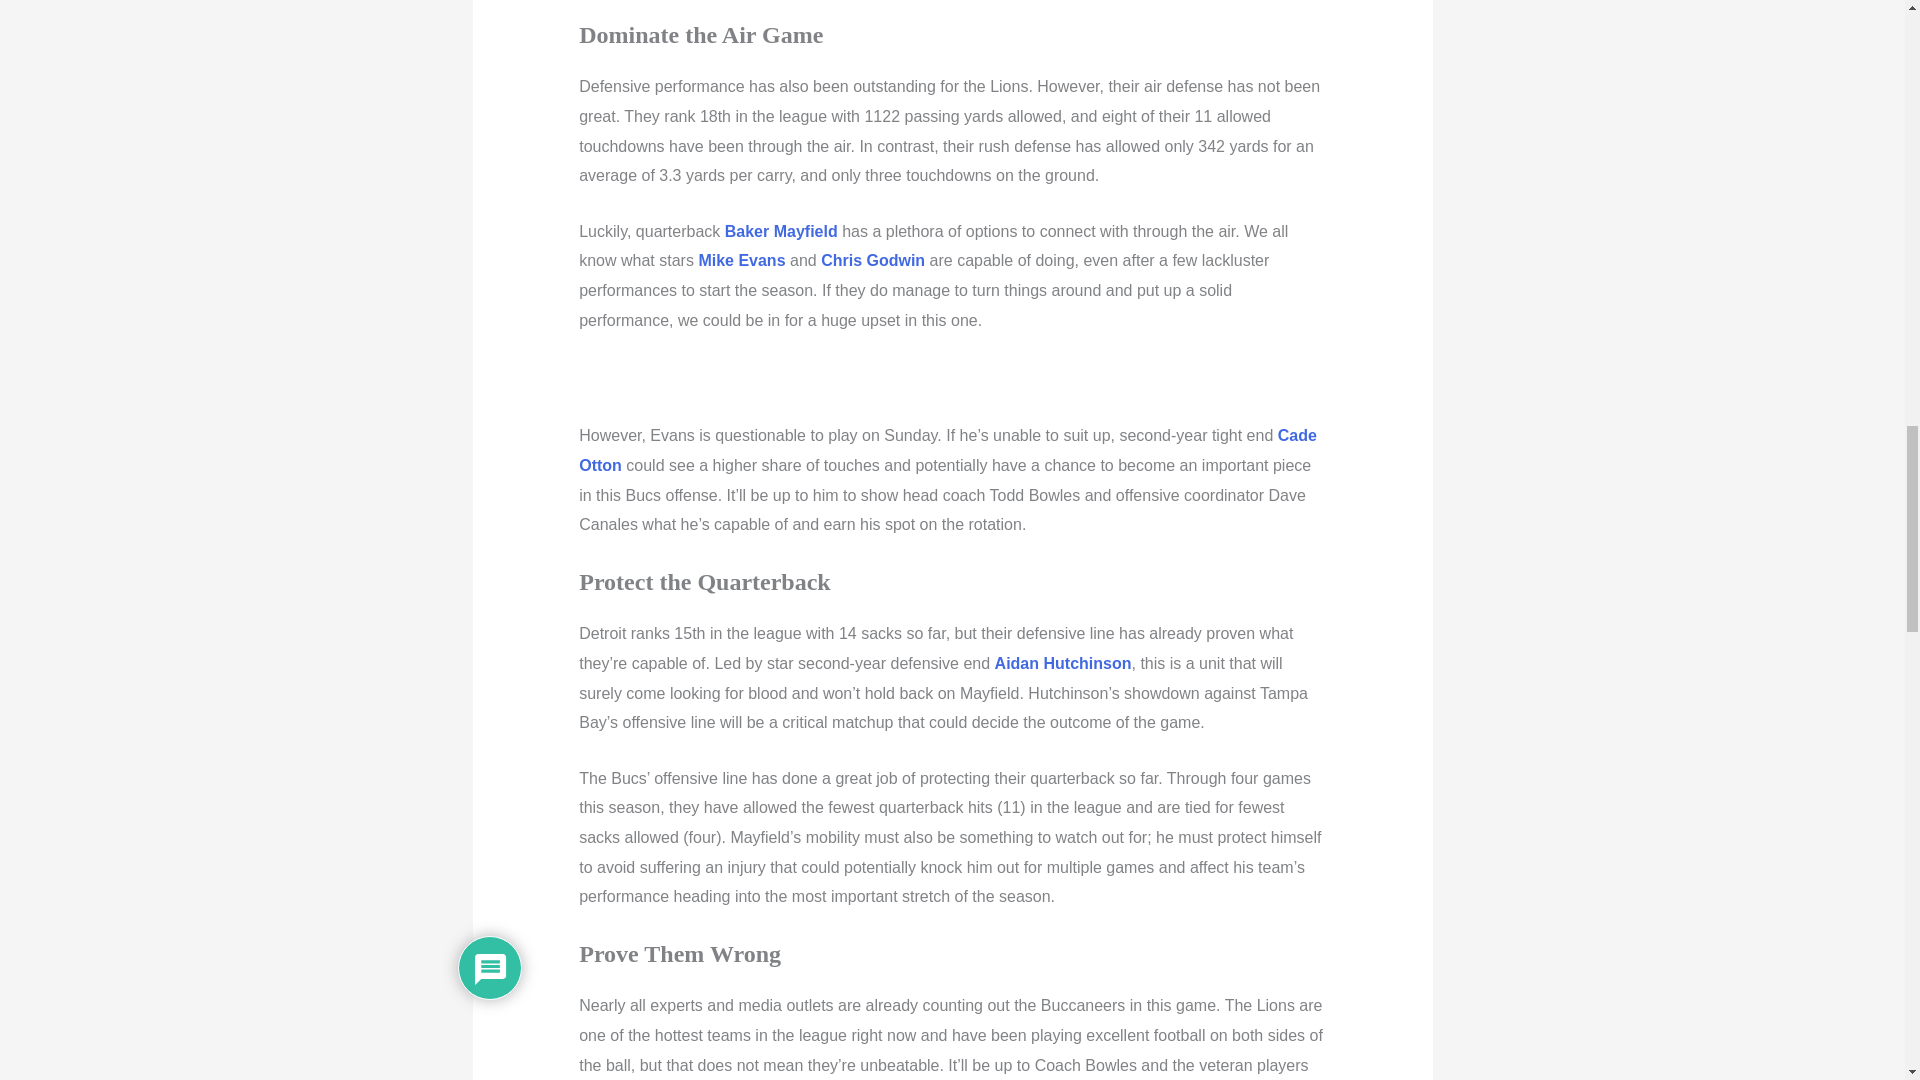 Image resolution: width=1920 pixels, height=1080 pixels. Describe the element at coordinates (948, 450) in the screenshot. I see `Cade Otton` at that location.